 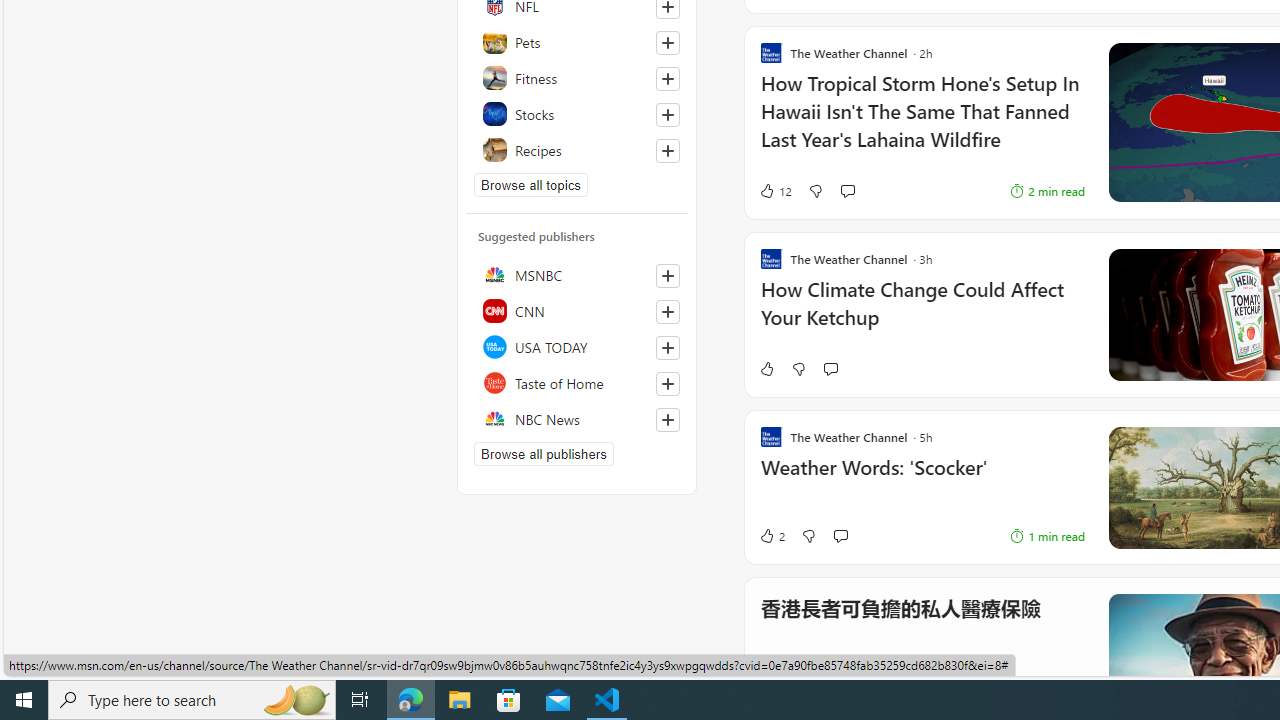 What do you see at coordinates (577, 42) in the screenshot?
I see `Pets` at bounding box center [577, 42].